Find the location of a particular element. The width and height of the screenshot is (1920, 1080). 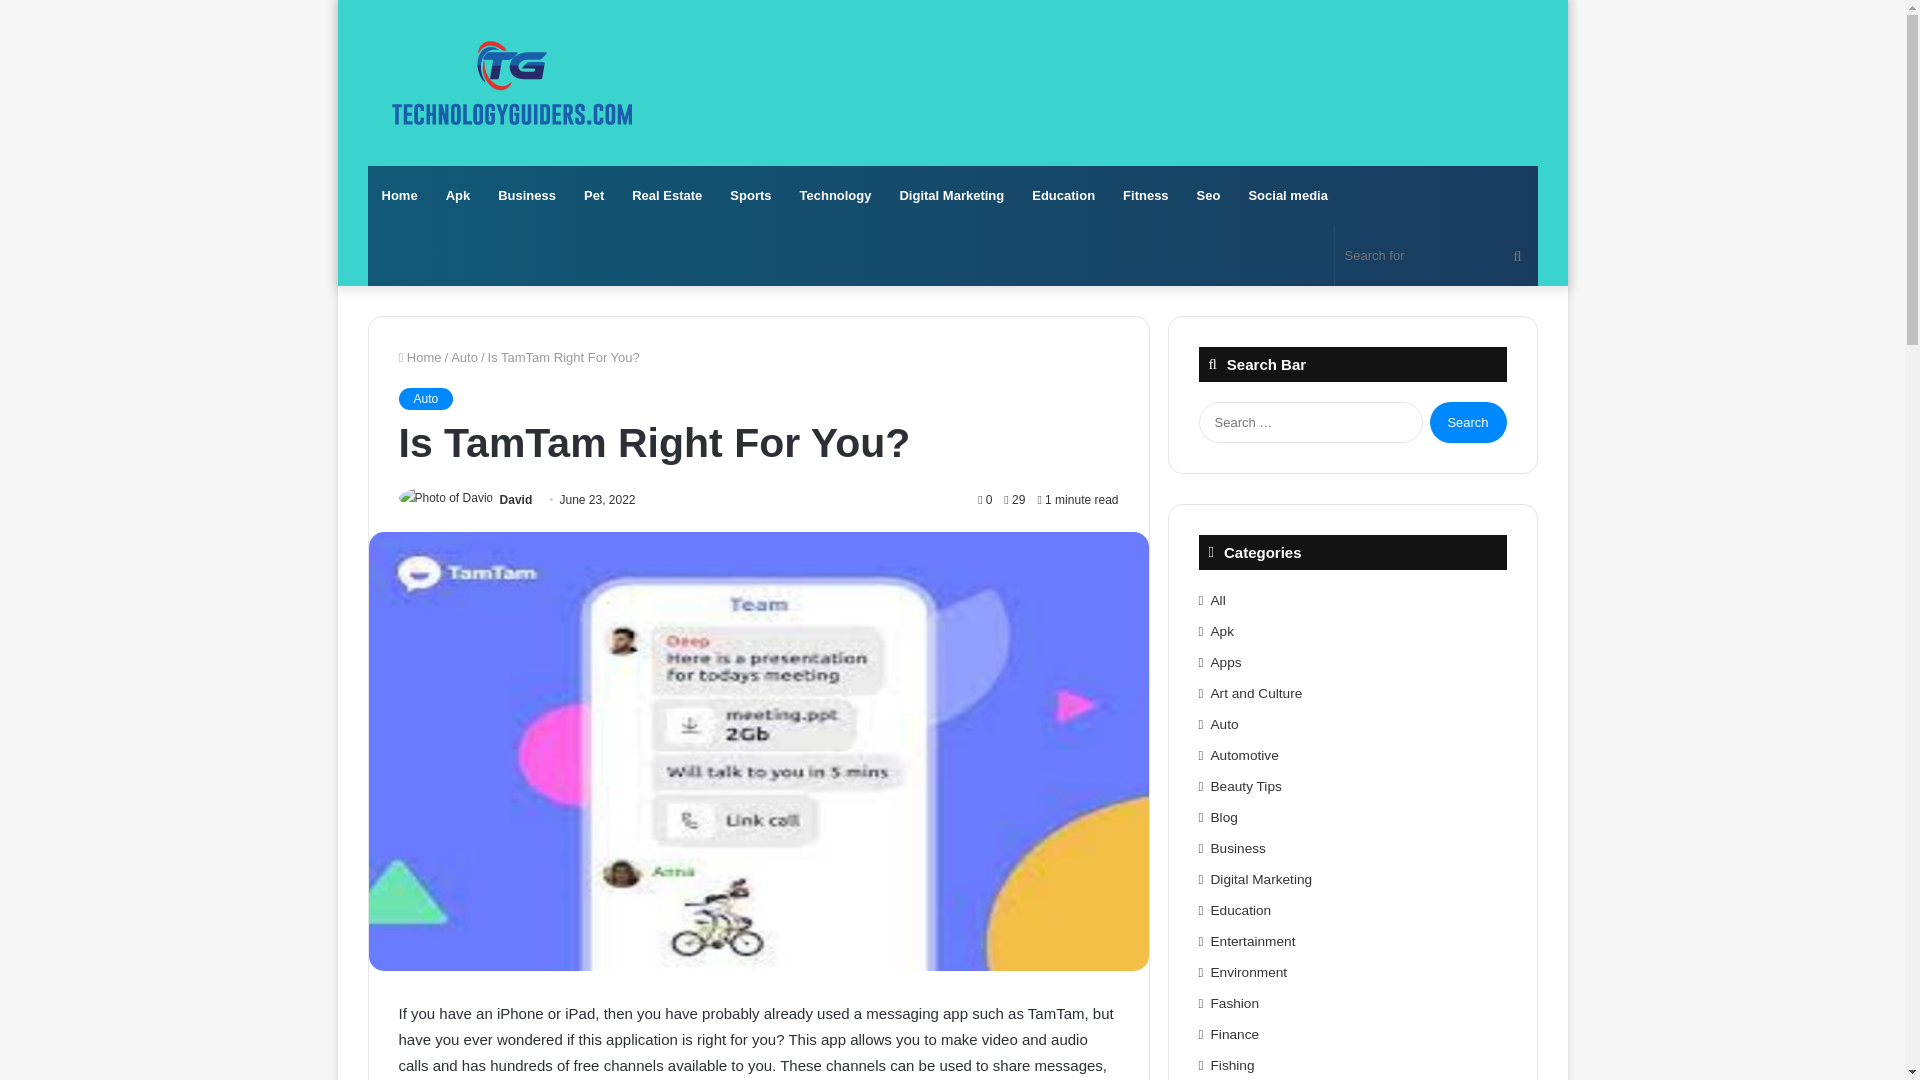

Education is located at coordinates (1063, 196).